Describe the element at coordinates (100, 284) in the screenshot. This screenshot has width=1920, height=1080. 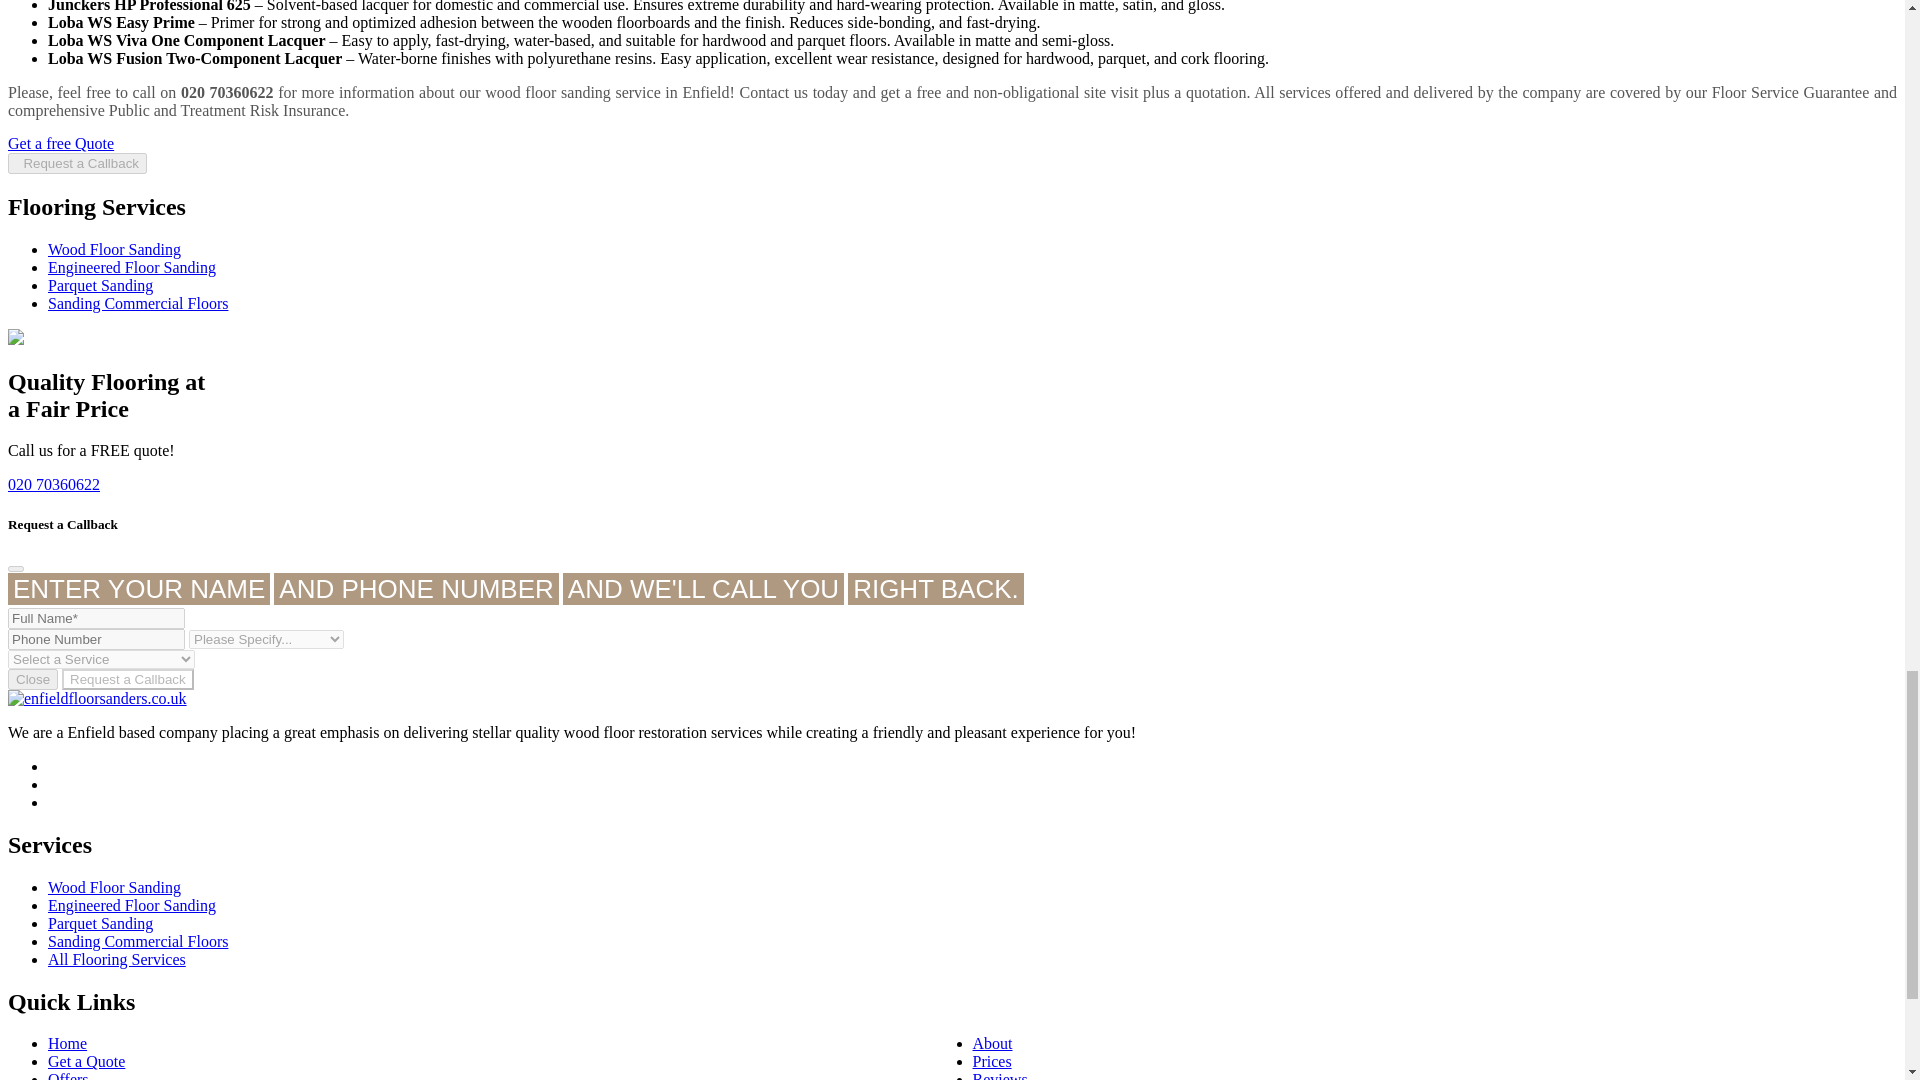
I see `Parquet Sanding` at that location.